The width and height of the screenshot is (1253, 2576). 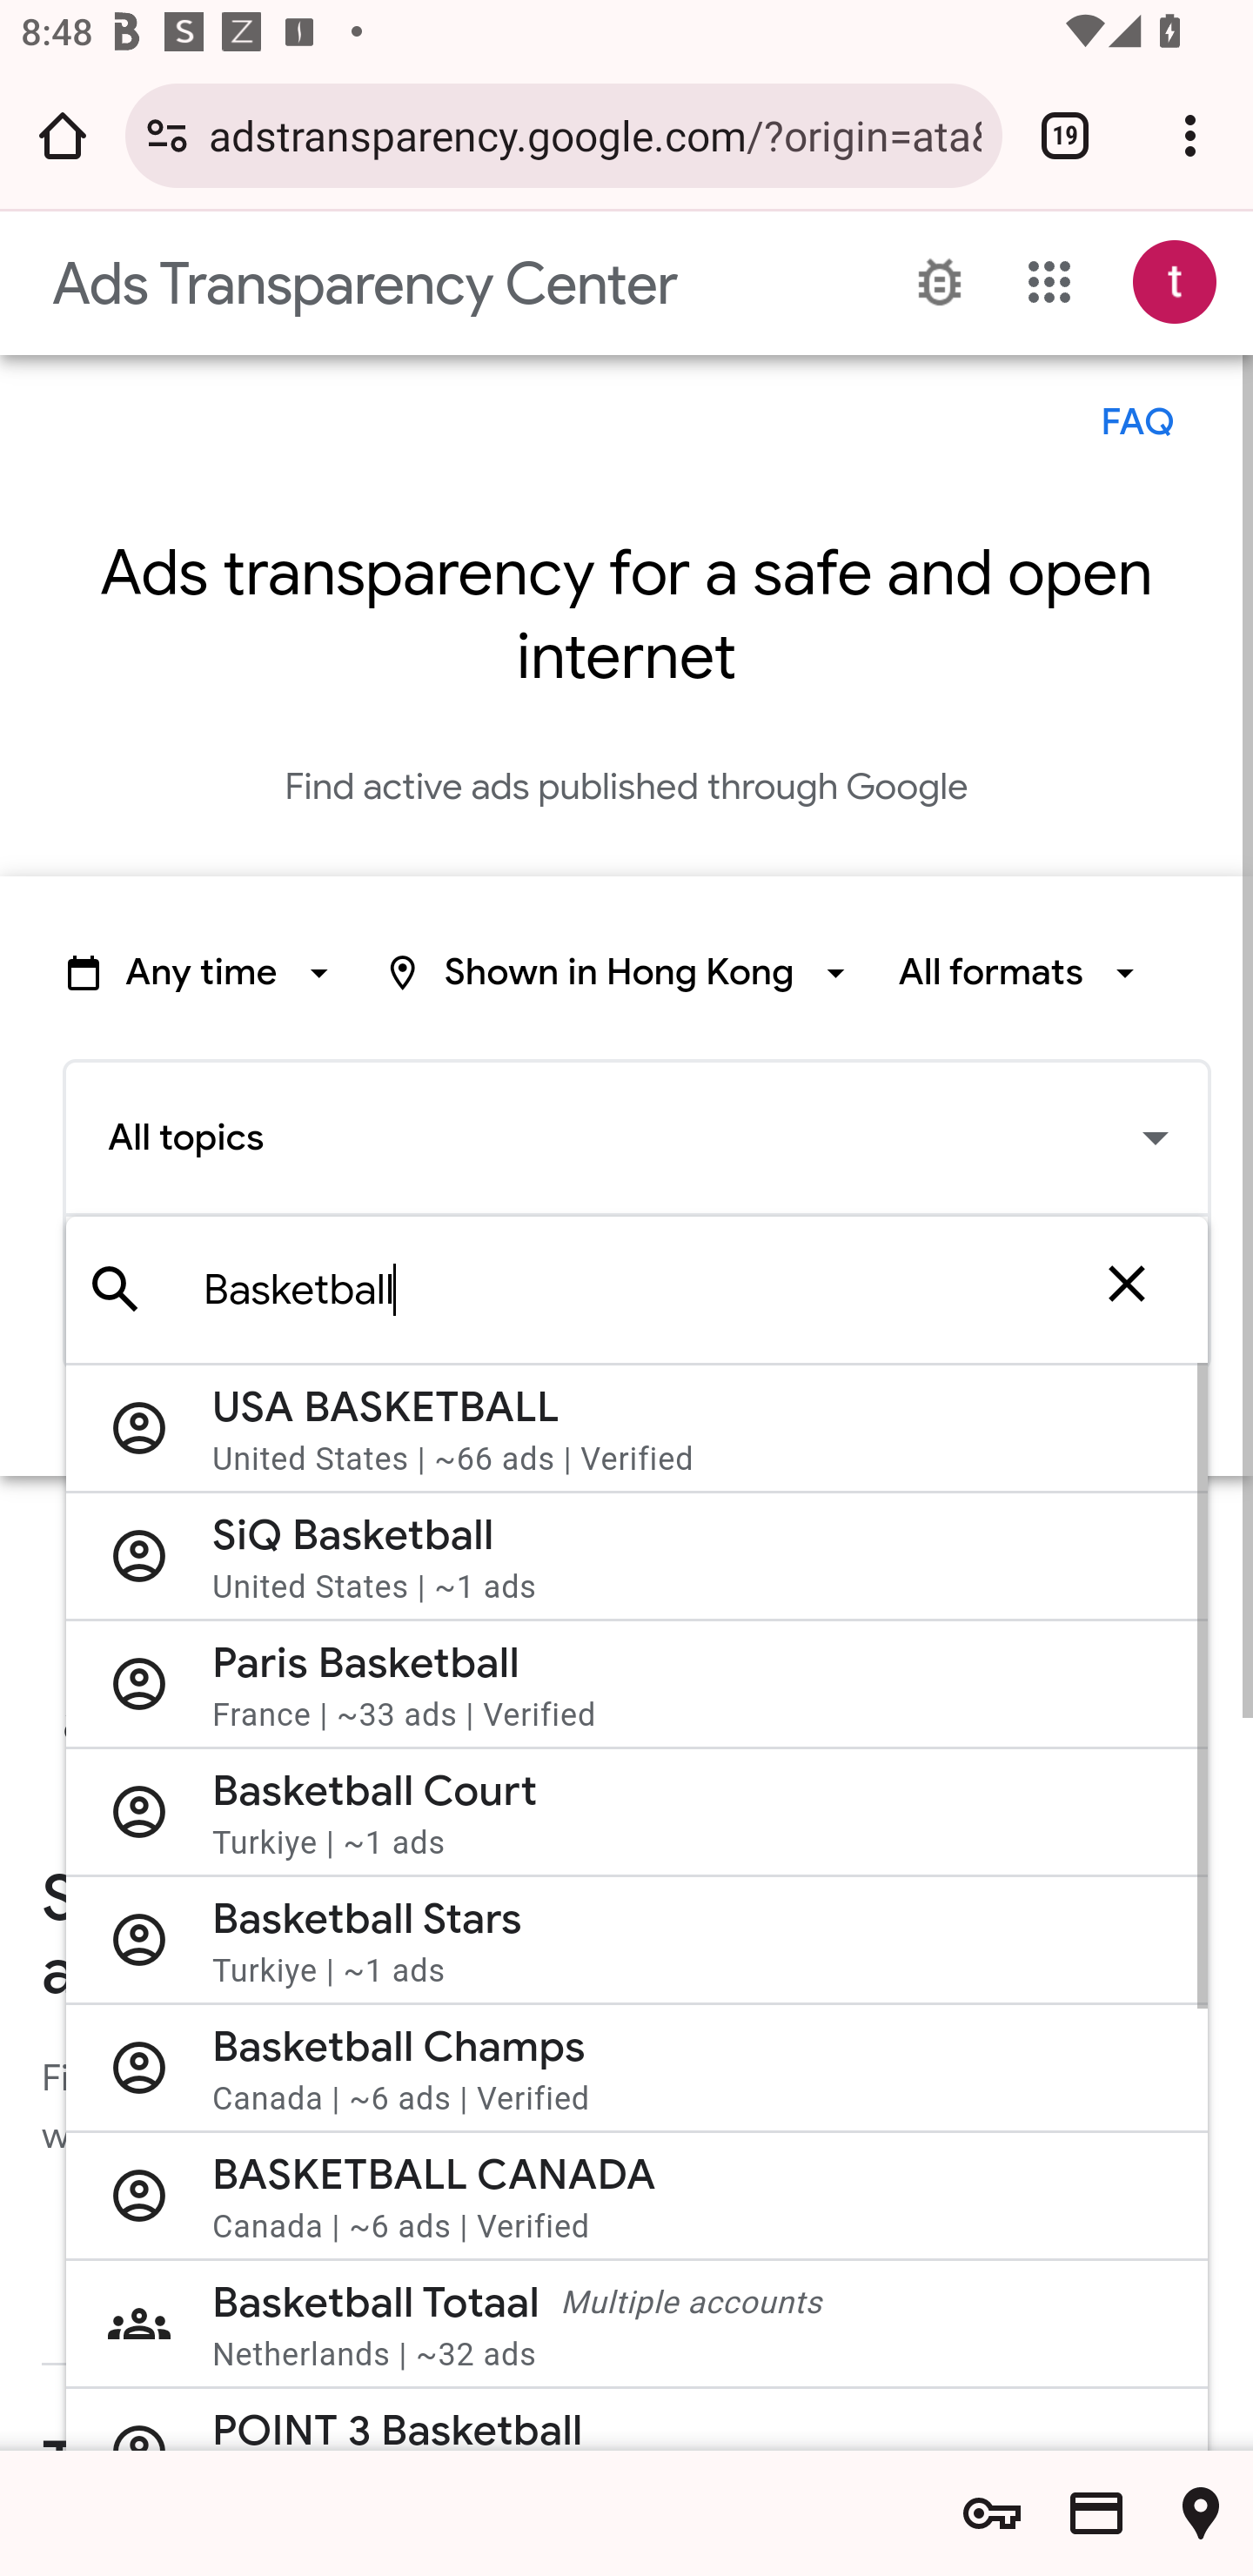 What do you see at coordinates (620, 972) in the screenshot?
I see `Region selection filter button` at bounding box center [620, 972].